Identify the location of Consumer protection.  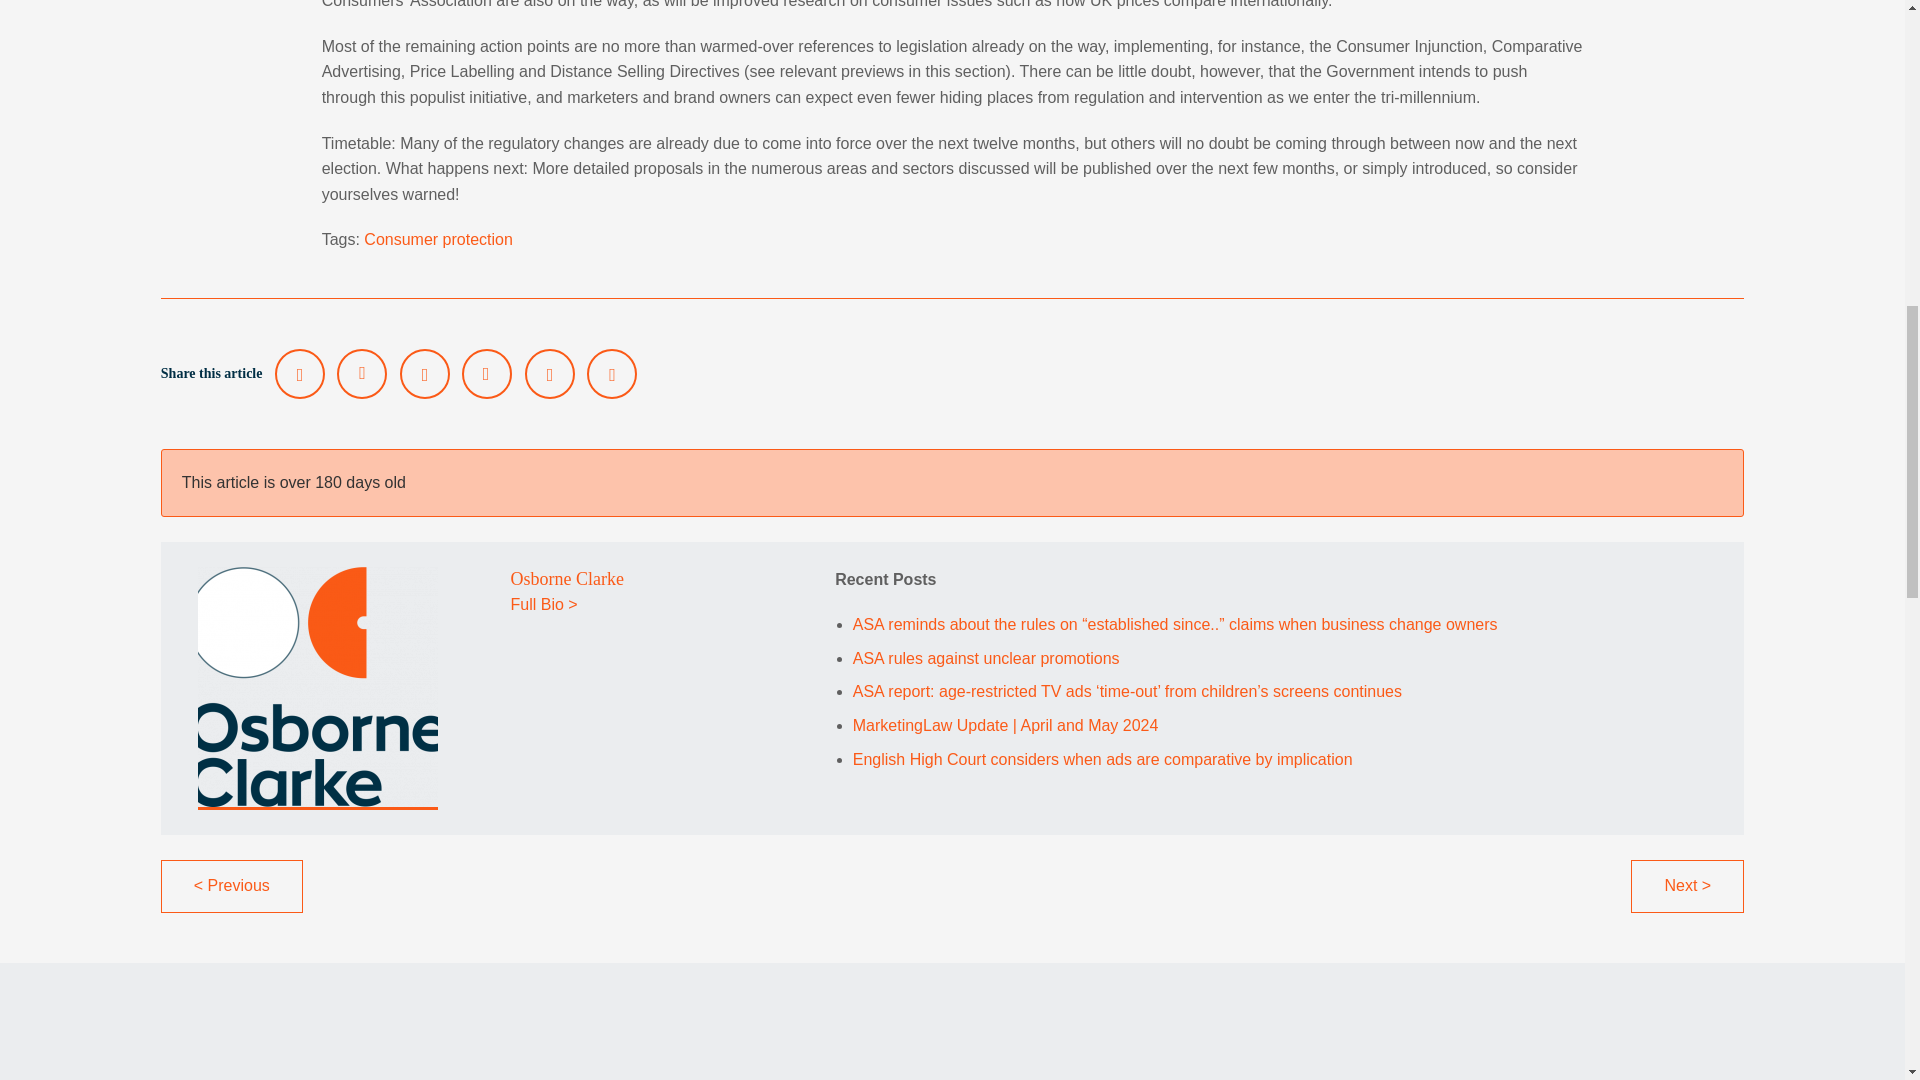
(438, 240).